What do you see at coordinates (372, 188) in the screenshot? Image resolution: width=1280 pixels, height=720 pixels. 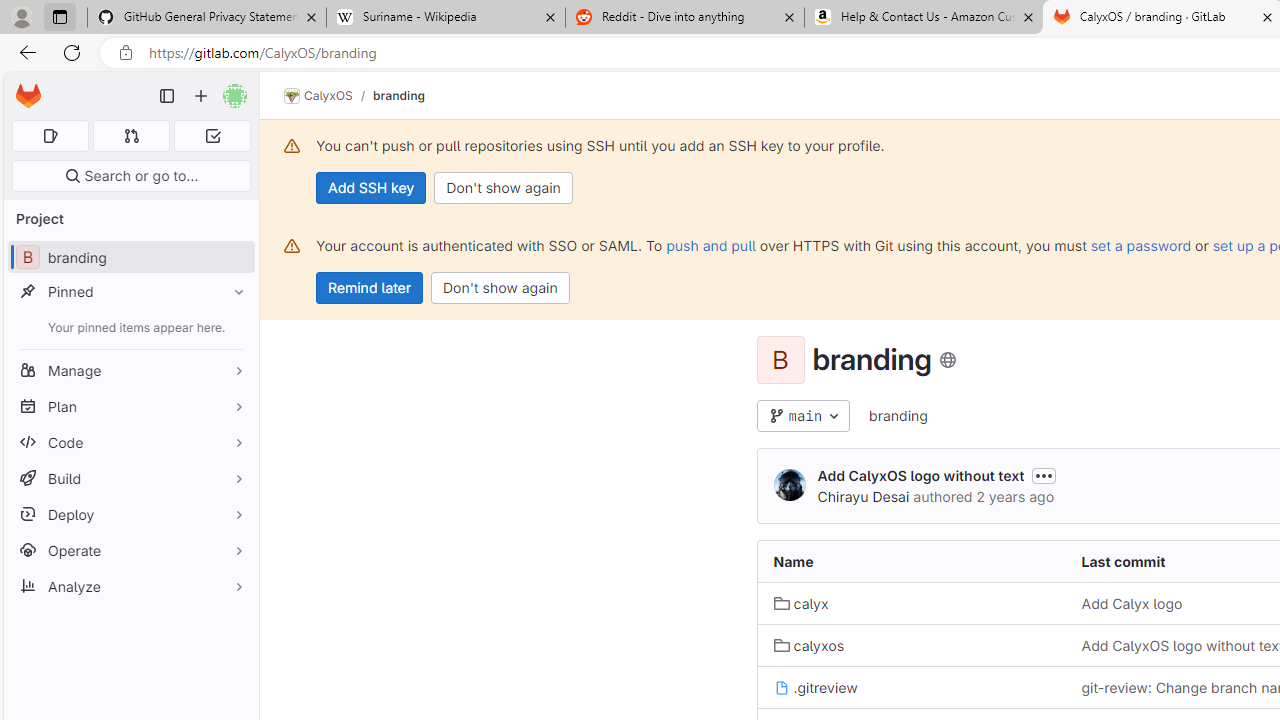 I see `Add SSH key` at bounding box center [372, 188].